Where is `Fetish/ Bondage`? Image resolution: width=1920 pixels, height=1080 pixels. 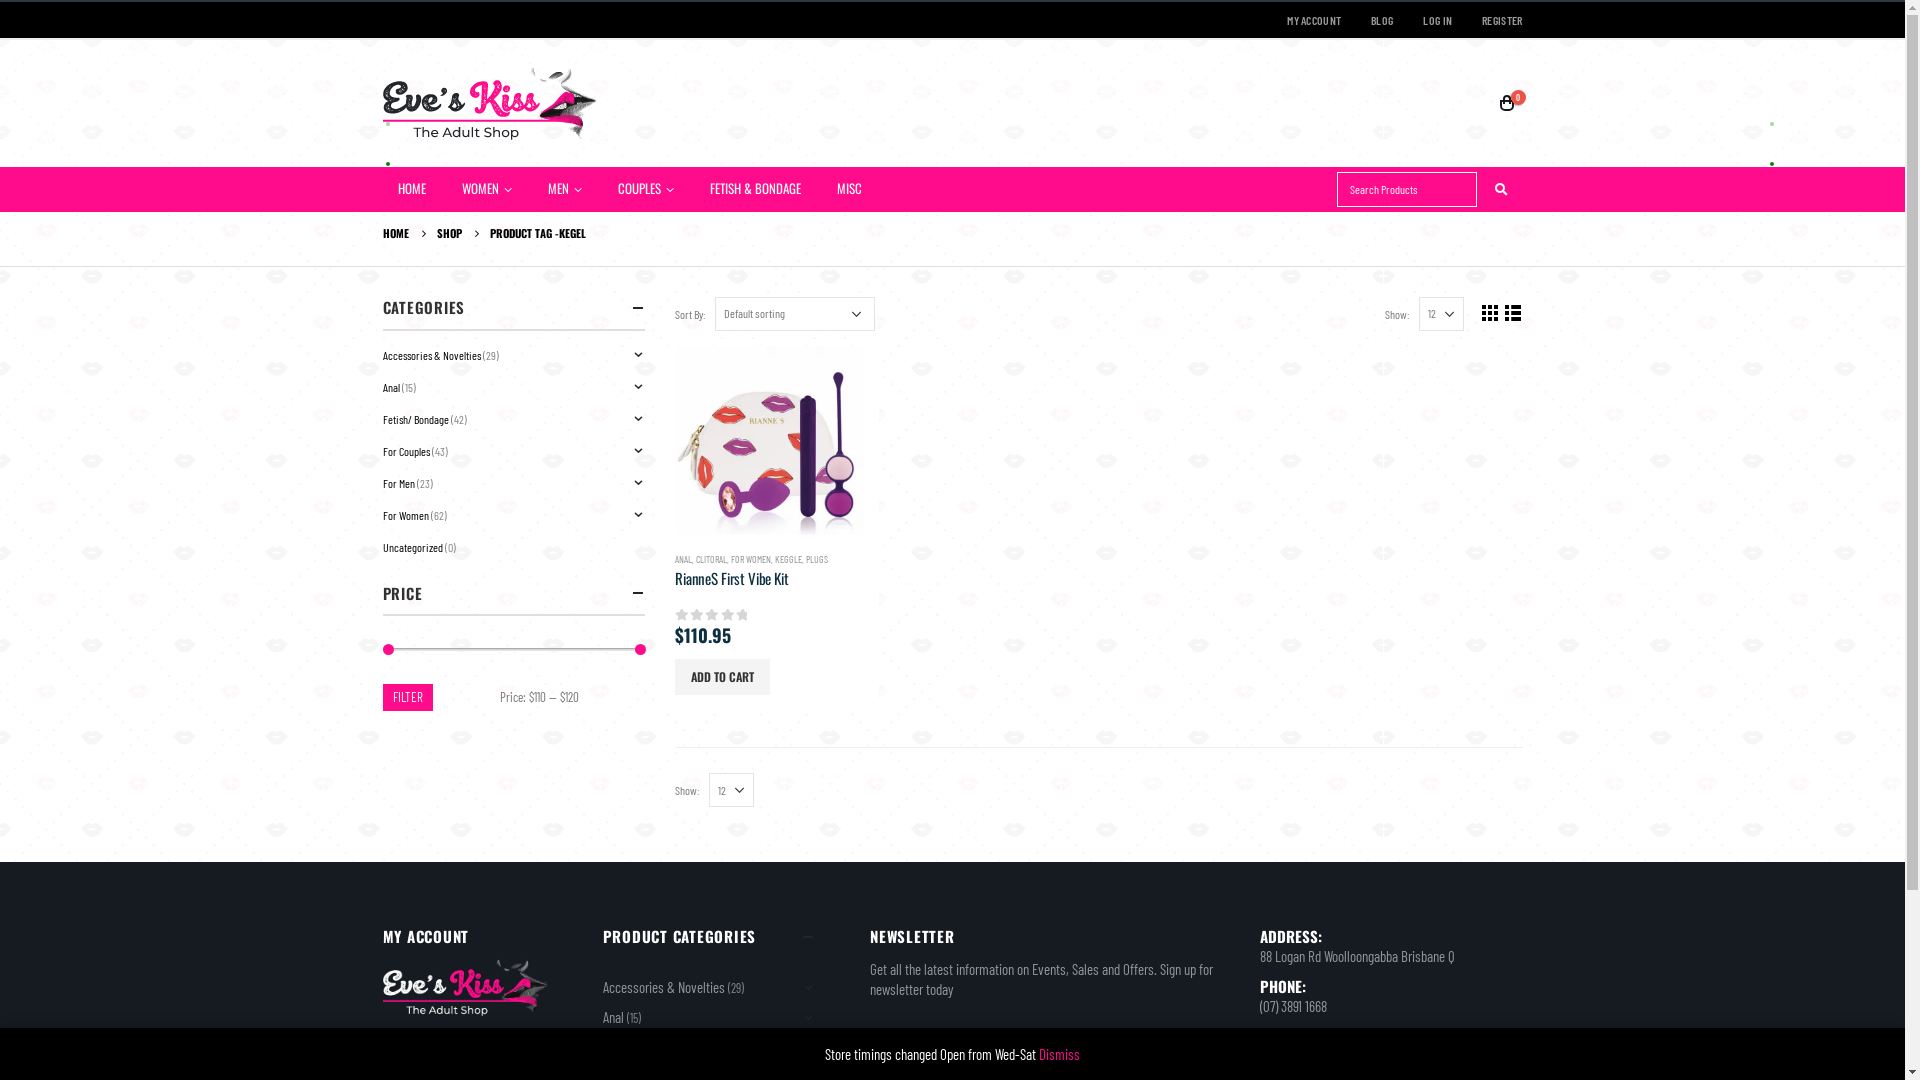 Fetish/ Bondage is located at coordinates (643, 1047).